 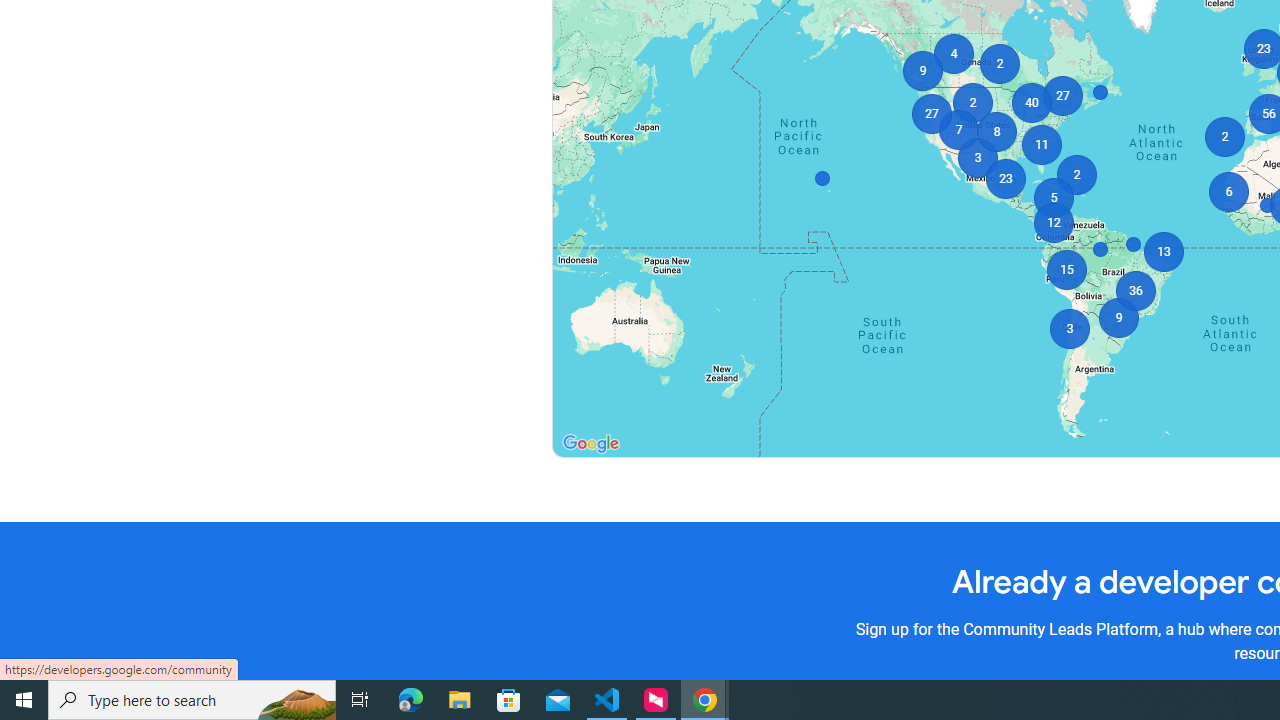 I want to click on 9, so click(x=922, y=70).